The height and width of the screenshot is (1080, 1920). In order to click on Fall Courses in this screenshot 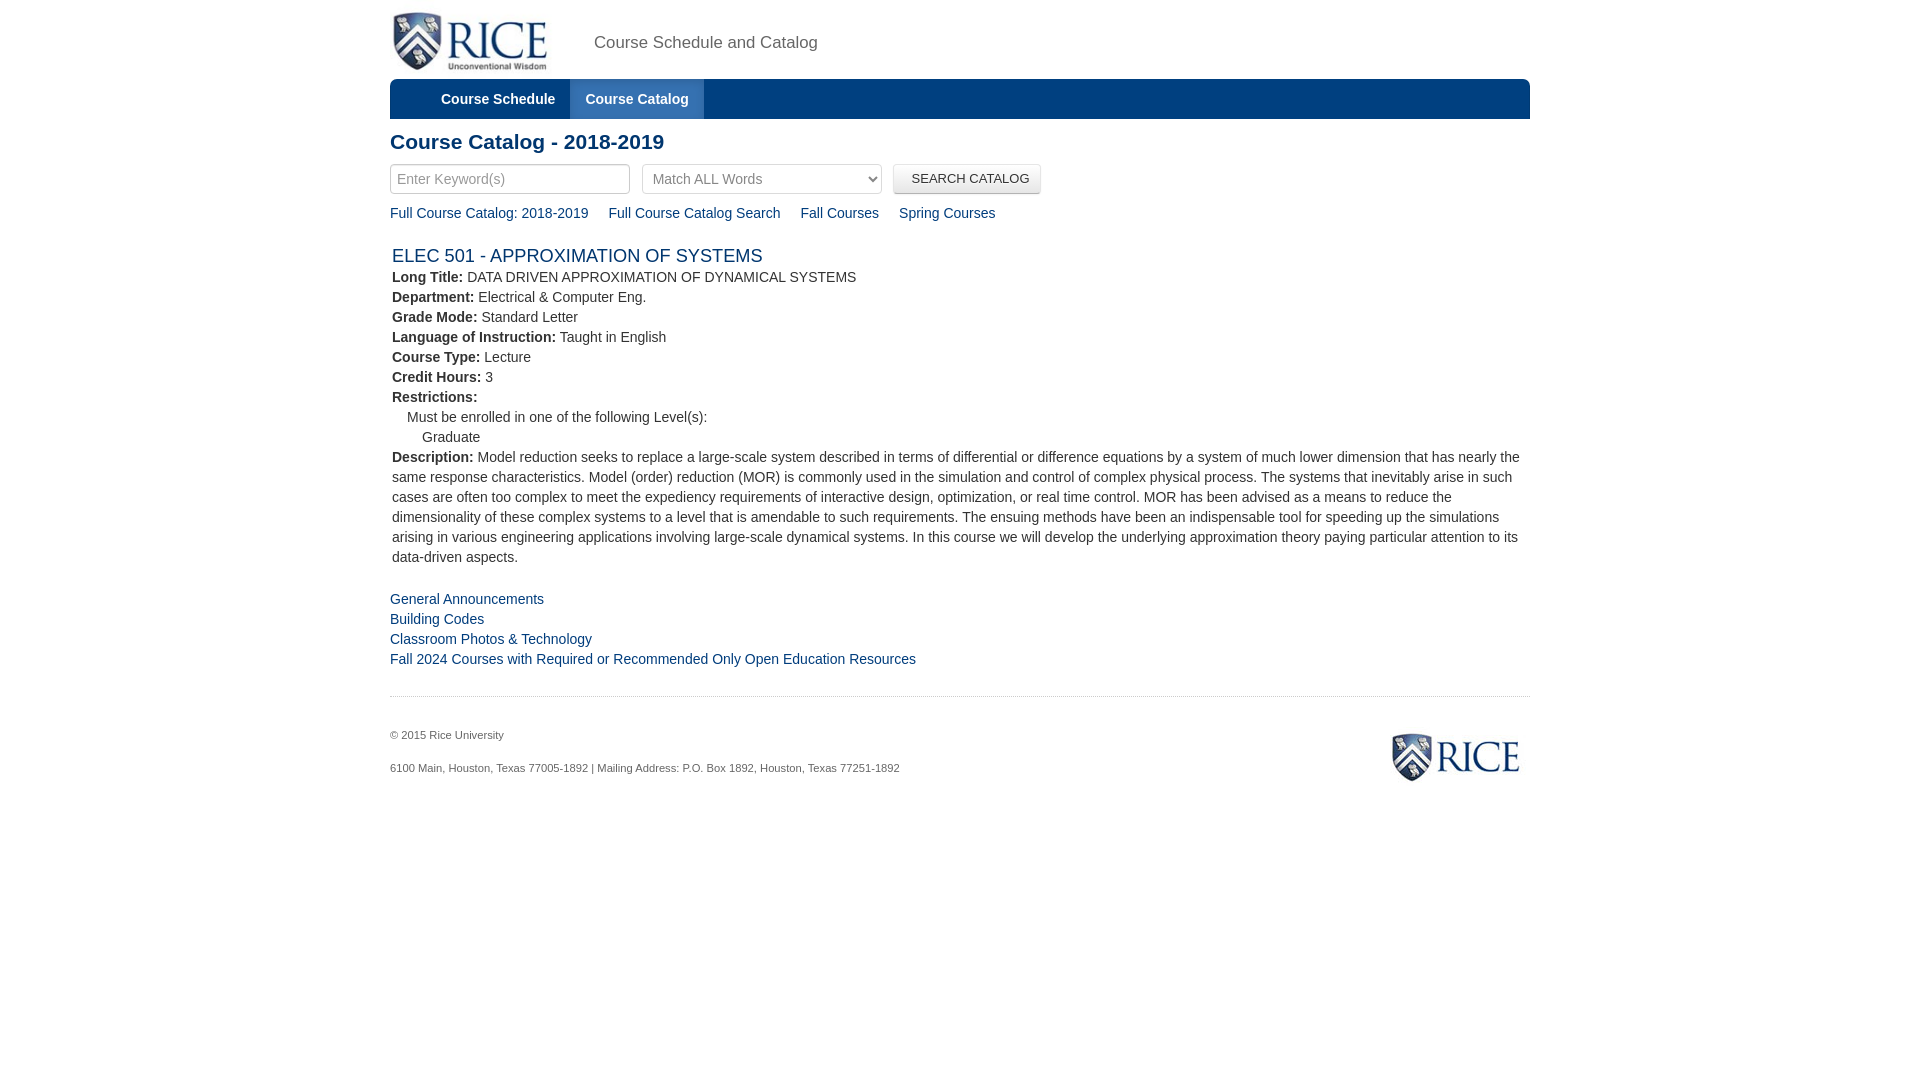, I will do `click(840, 213)`.